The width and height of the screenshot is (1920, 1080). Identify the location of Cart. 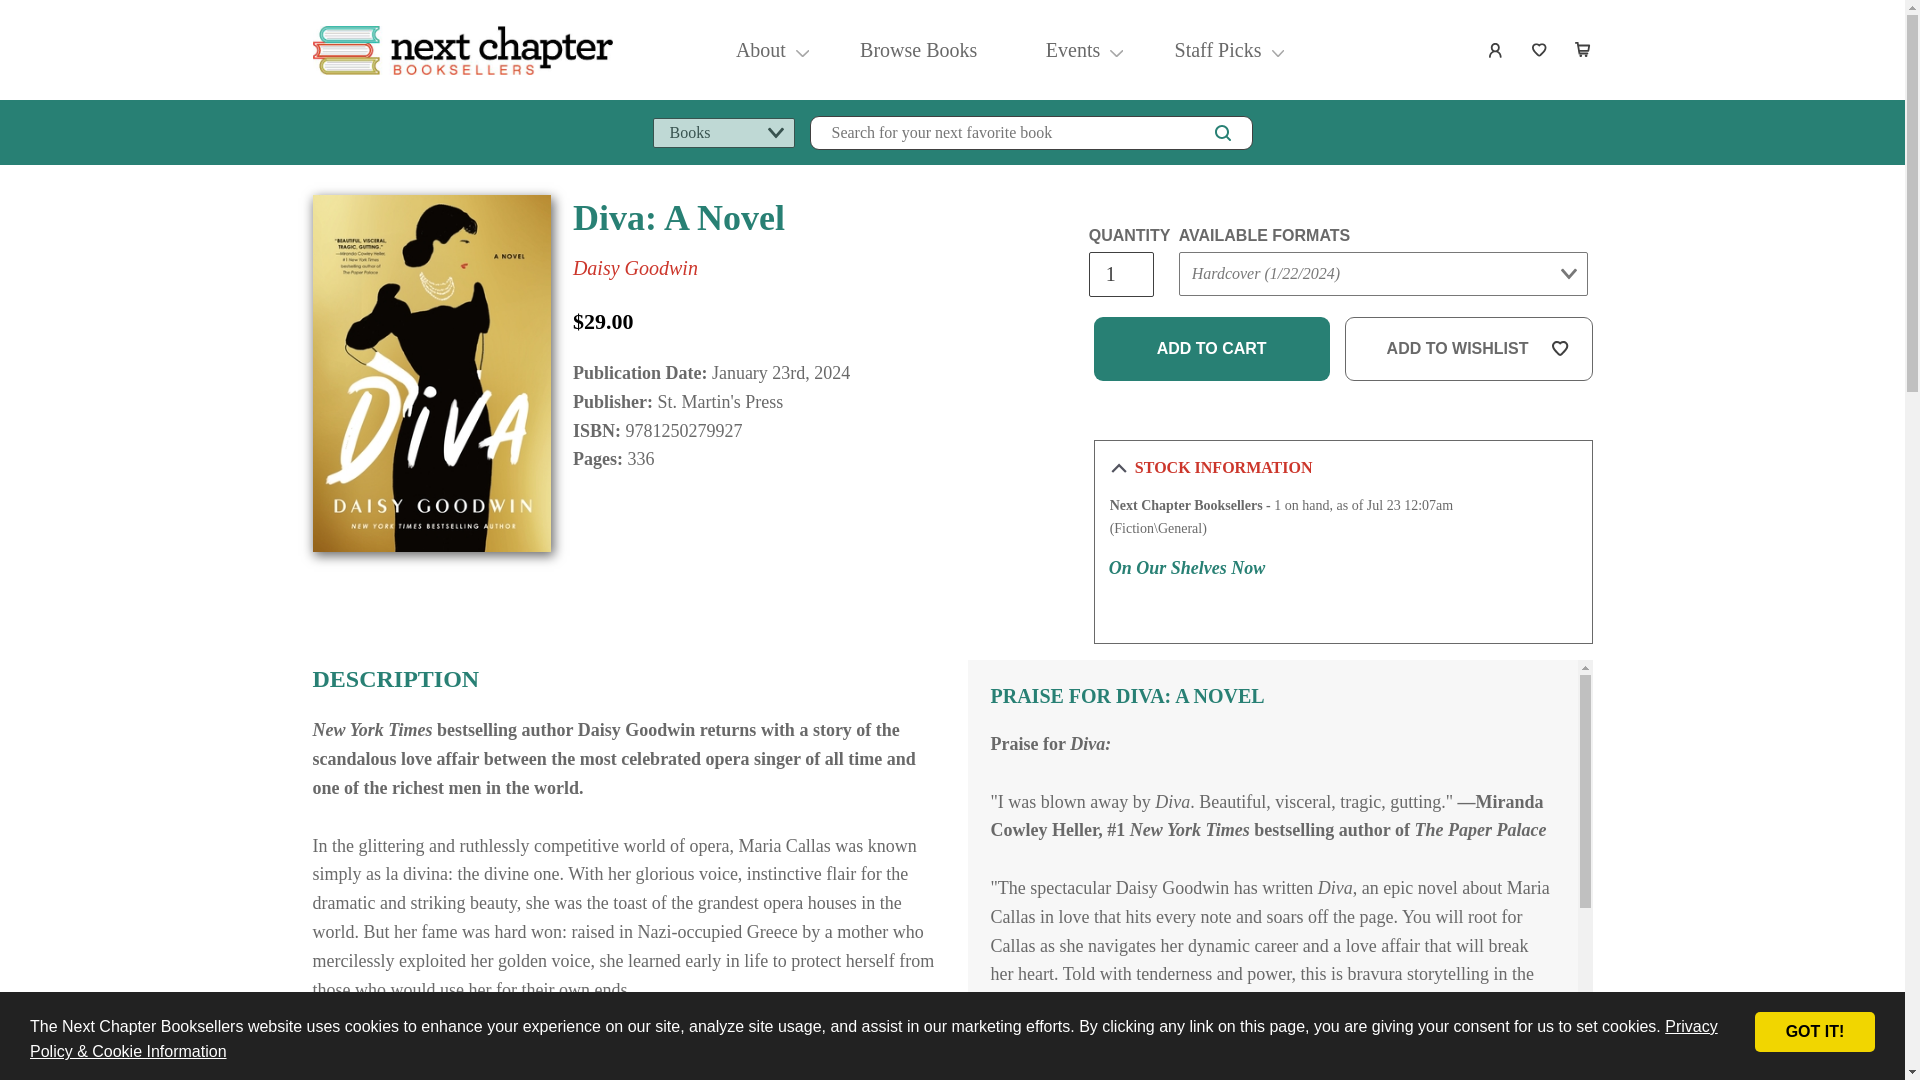
(1584, 50).